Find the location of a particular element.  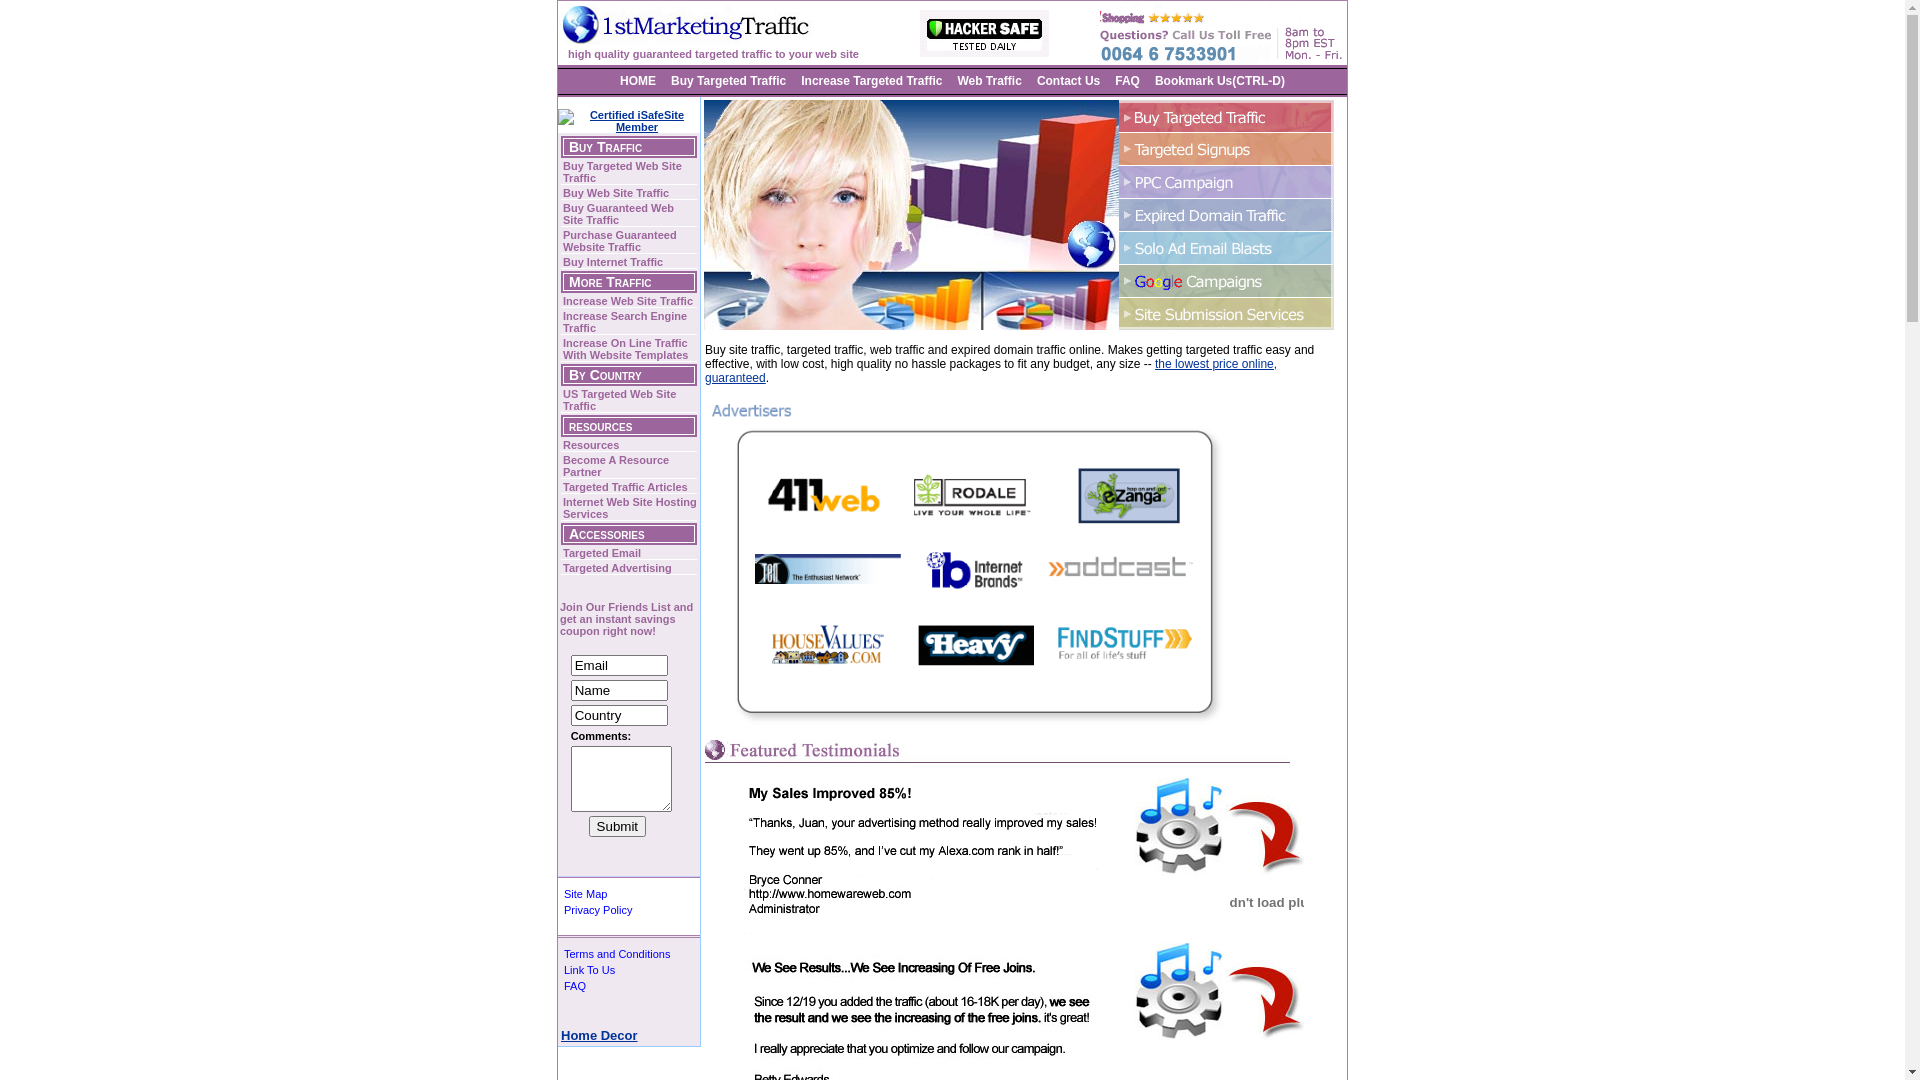

Buy Targeted Traffic is located at coordinates (728, 81).